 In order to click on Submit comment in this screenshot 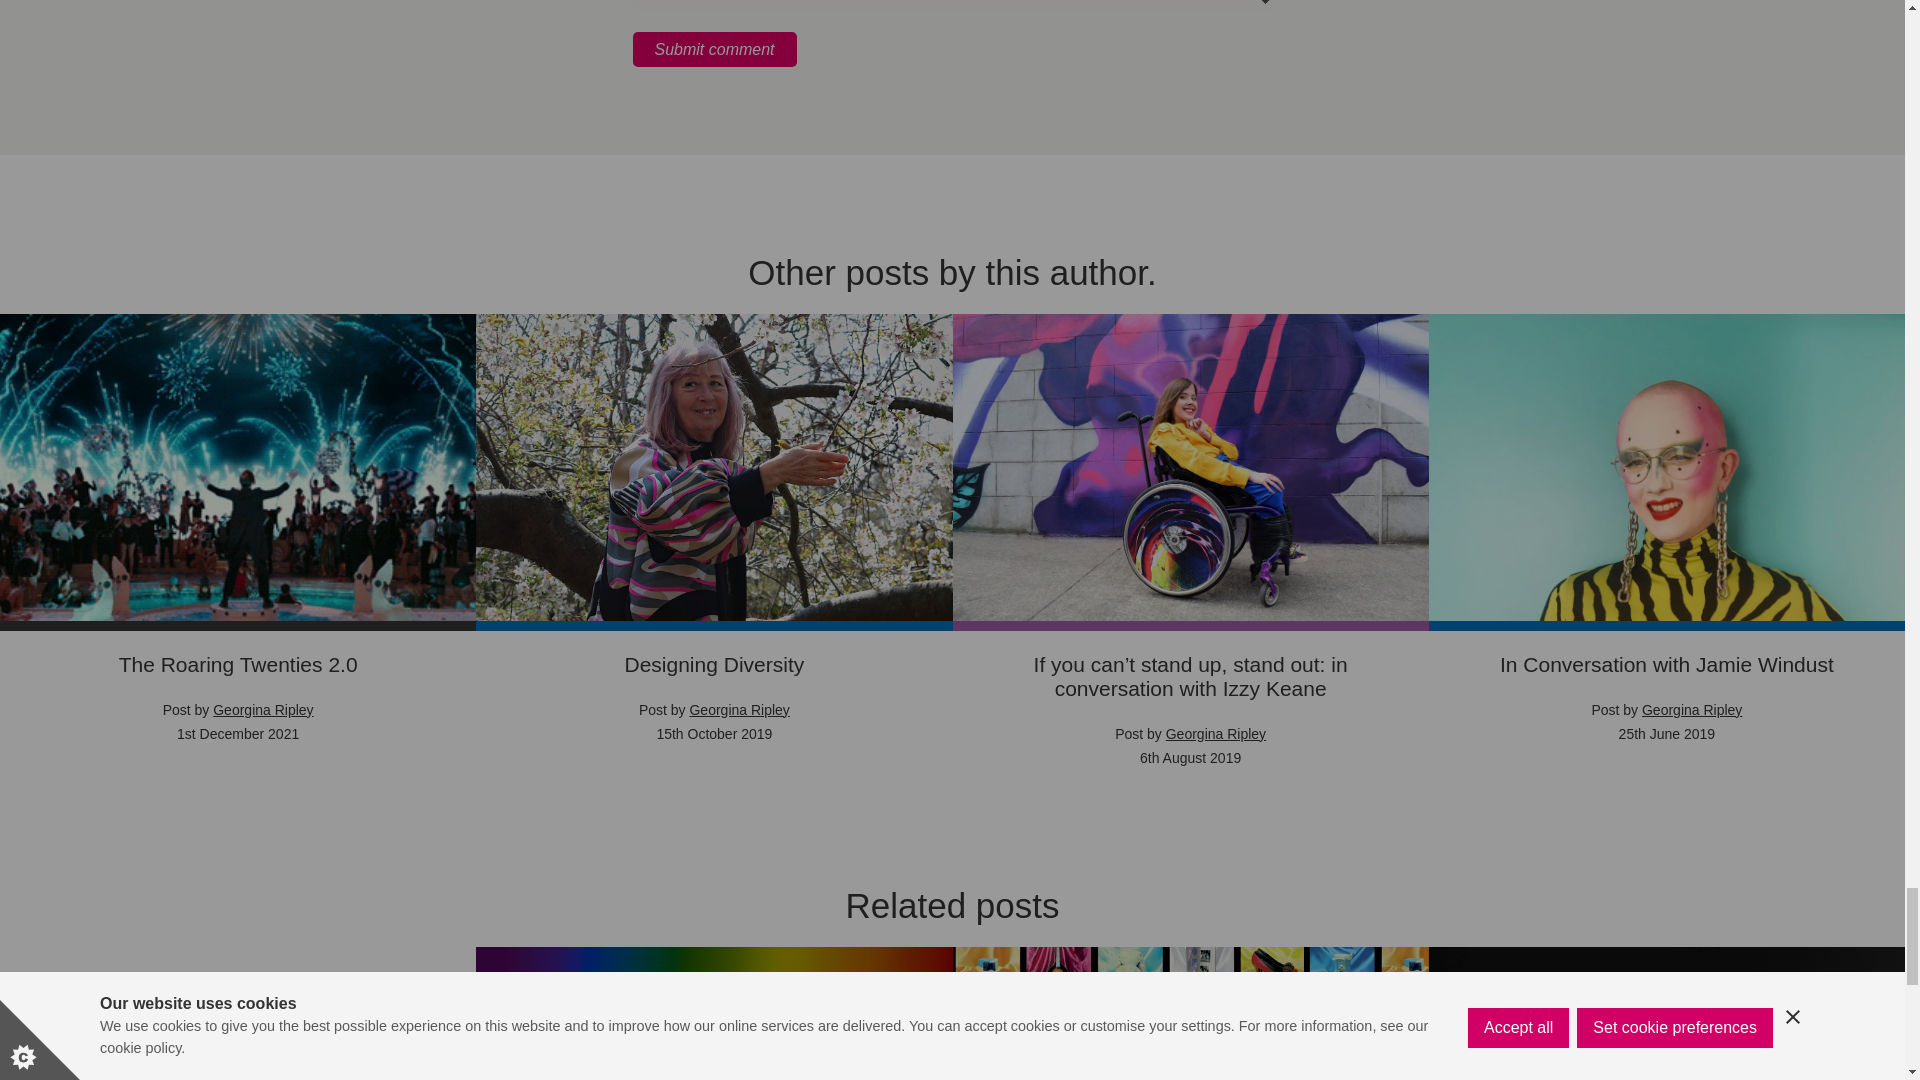, I will do `click(714, 49)`.